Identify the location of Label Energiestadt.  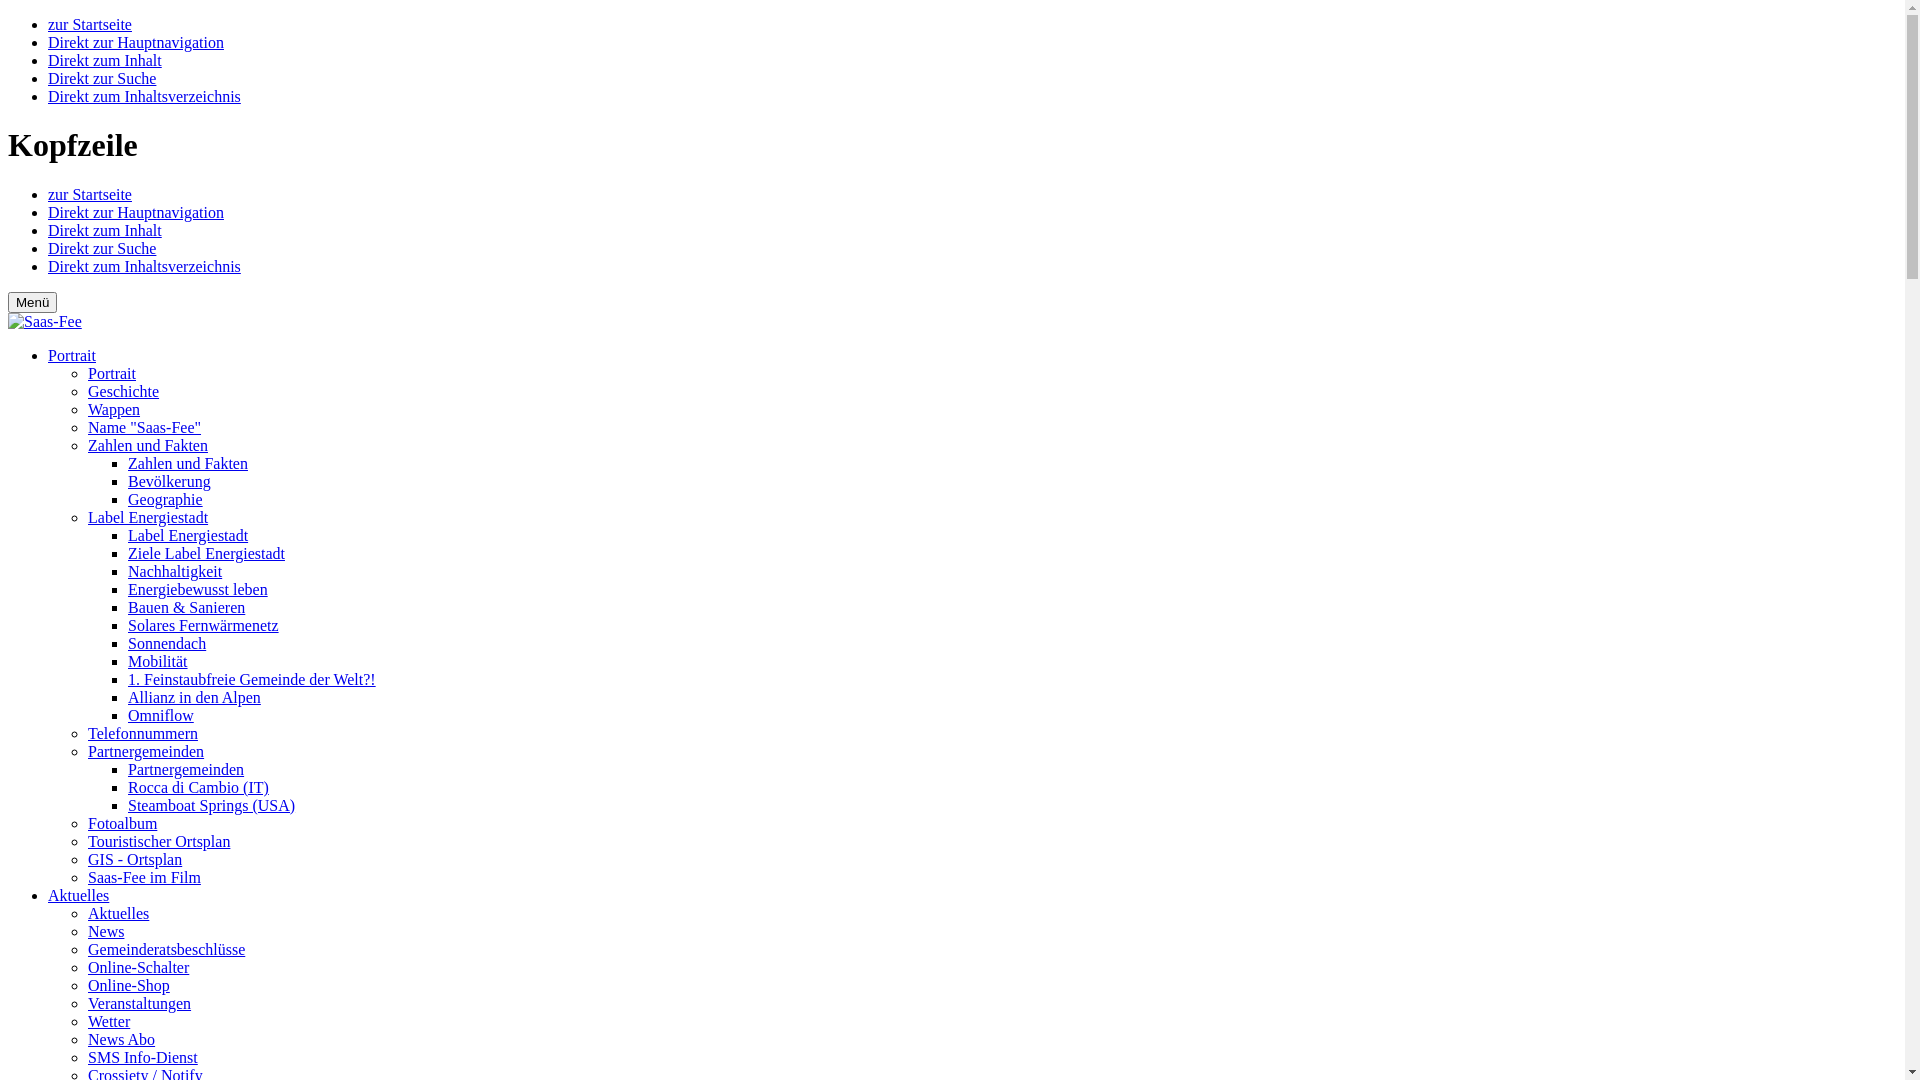
(188, 536).